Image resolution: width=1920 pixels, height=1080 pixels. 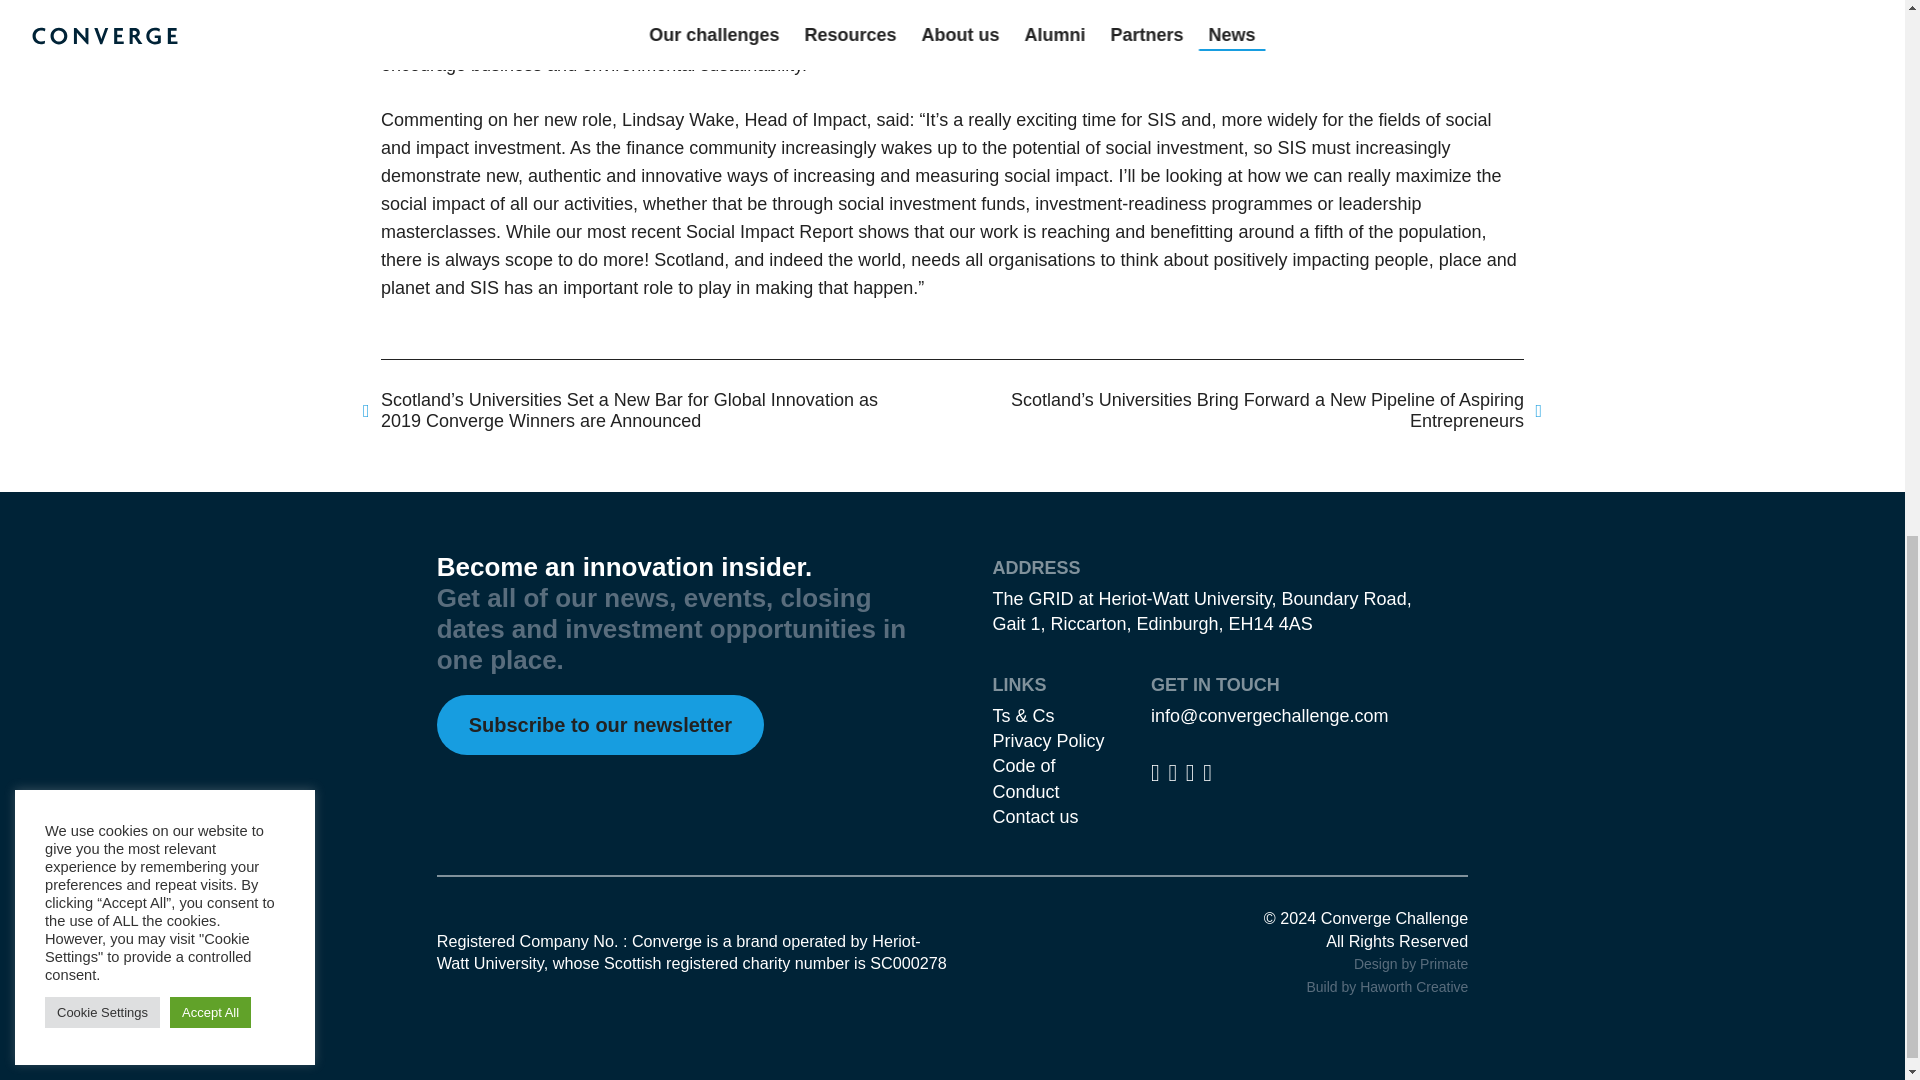 What do you see at coordinates (1034, 816) in the screenshot?
I see `Contact us` at bounding box center [1034, 816].